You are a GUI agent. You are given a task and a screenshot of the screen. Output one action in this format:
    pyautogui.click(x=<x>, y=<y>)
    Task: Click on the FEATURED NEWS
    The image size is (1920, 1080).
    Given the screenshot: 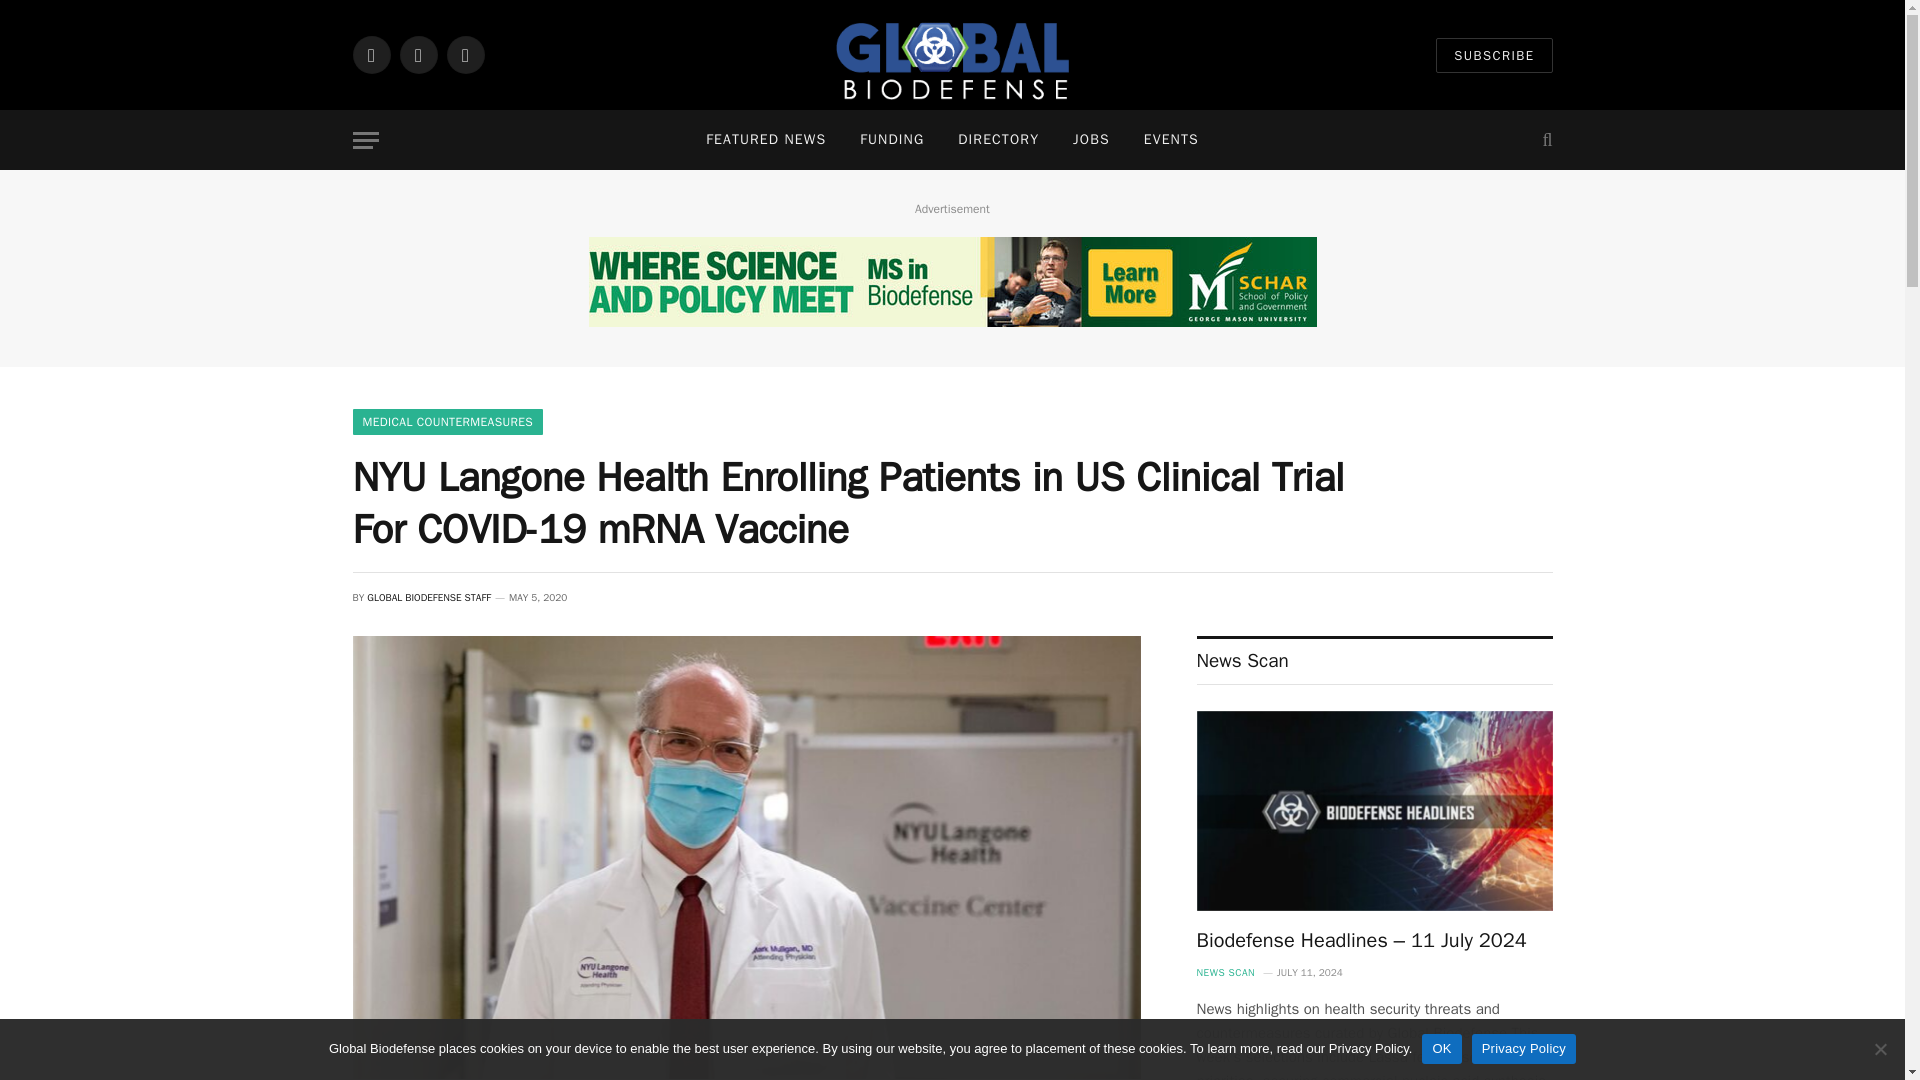 What is the action you would take?
    pyautogui.click(x=766, y=140)
    